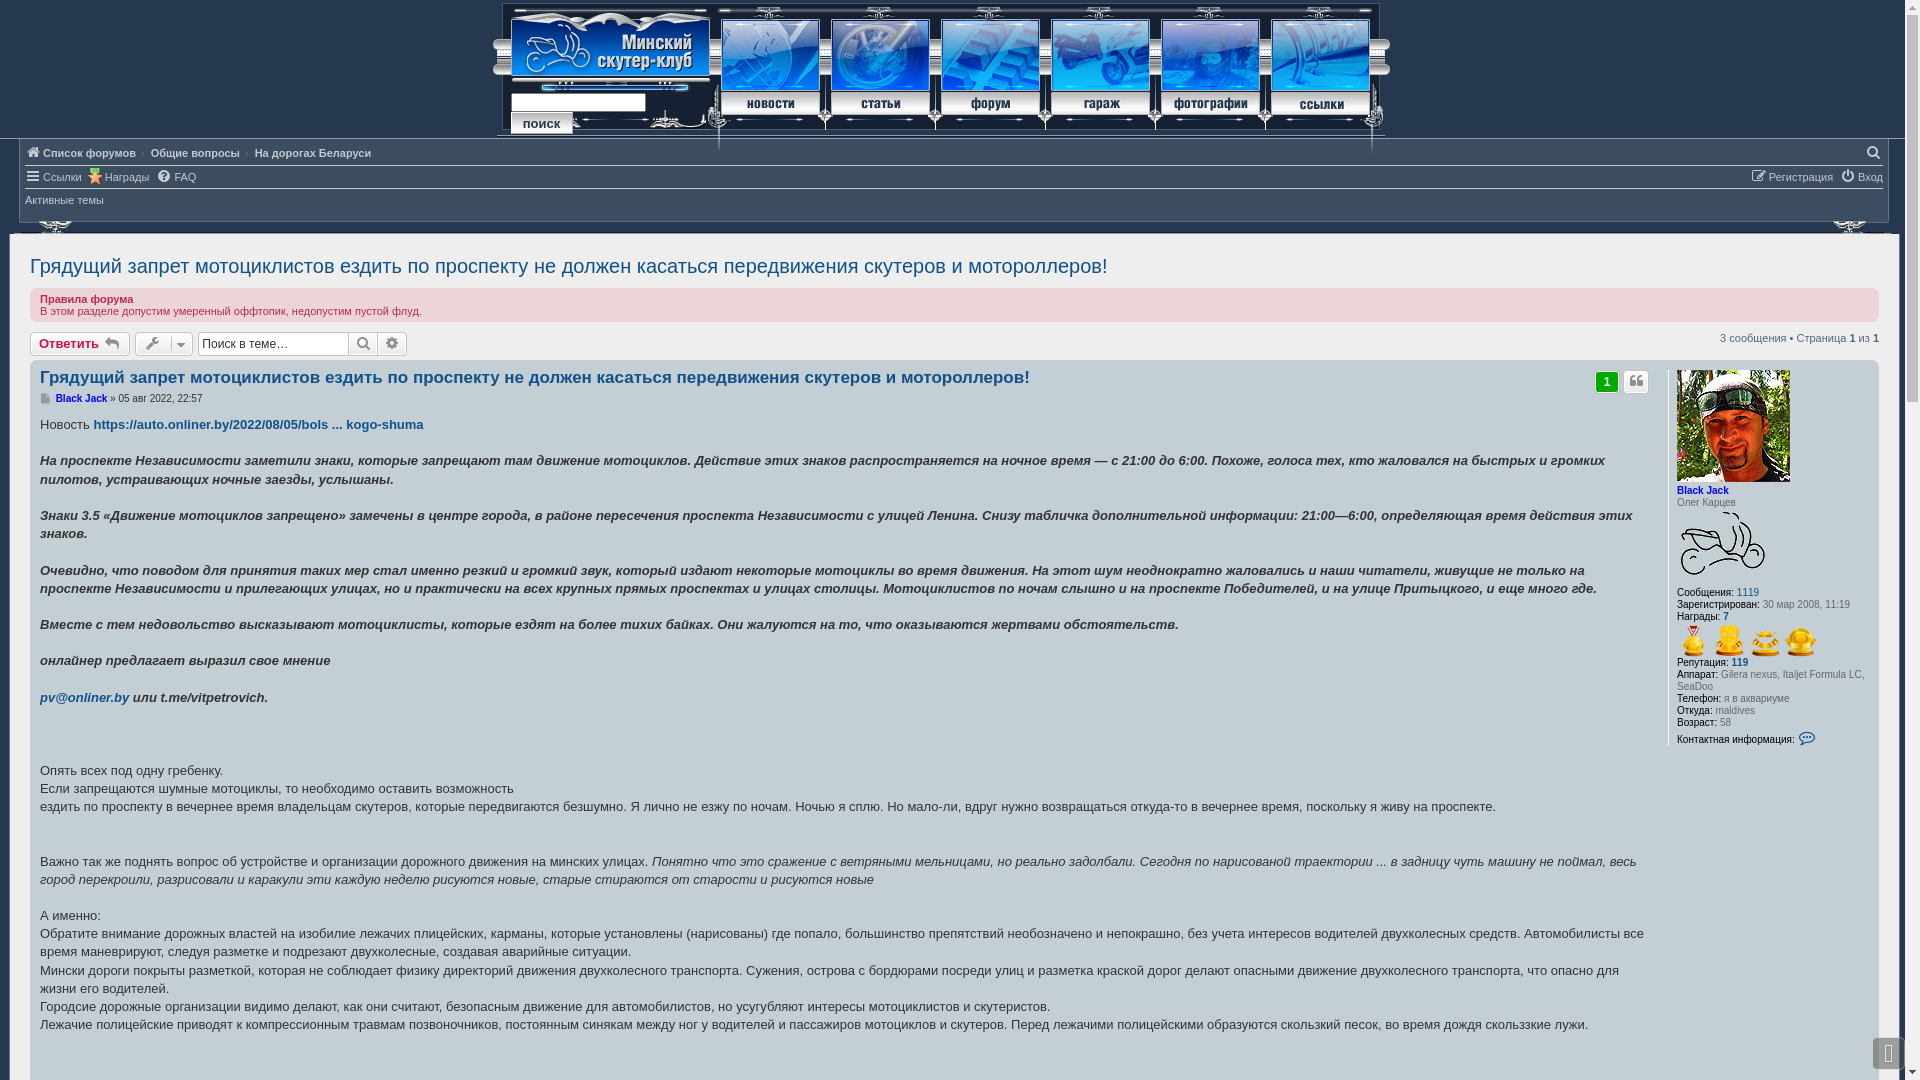 The height and width of the screenshot is (1080, 1920). I want to click on 7, so click(1726, 617).